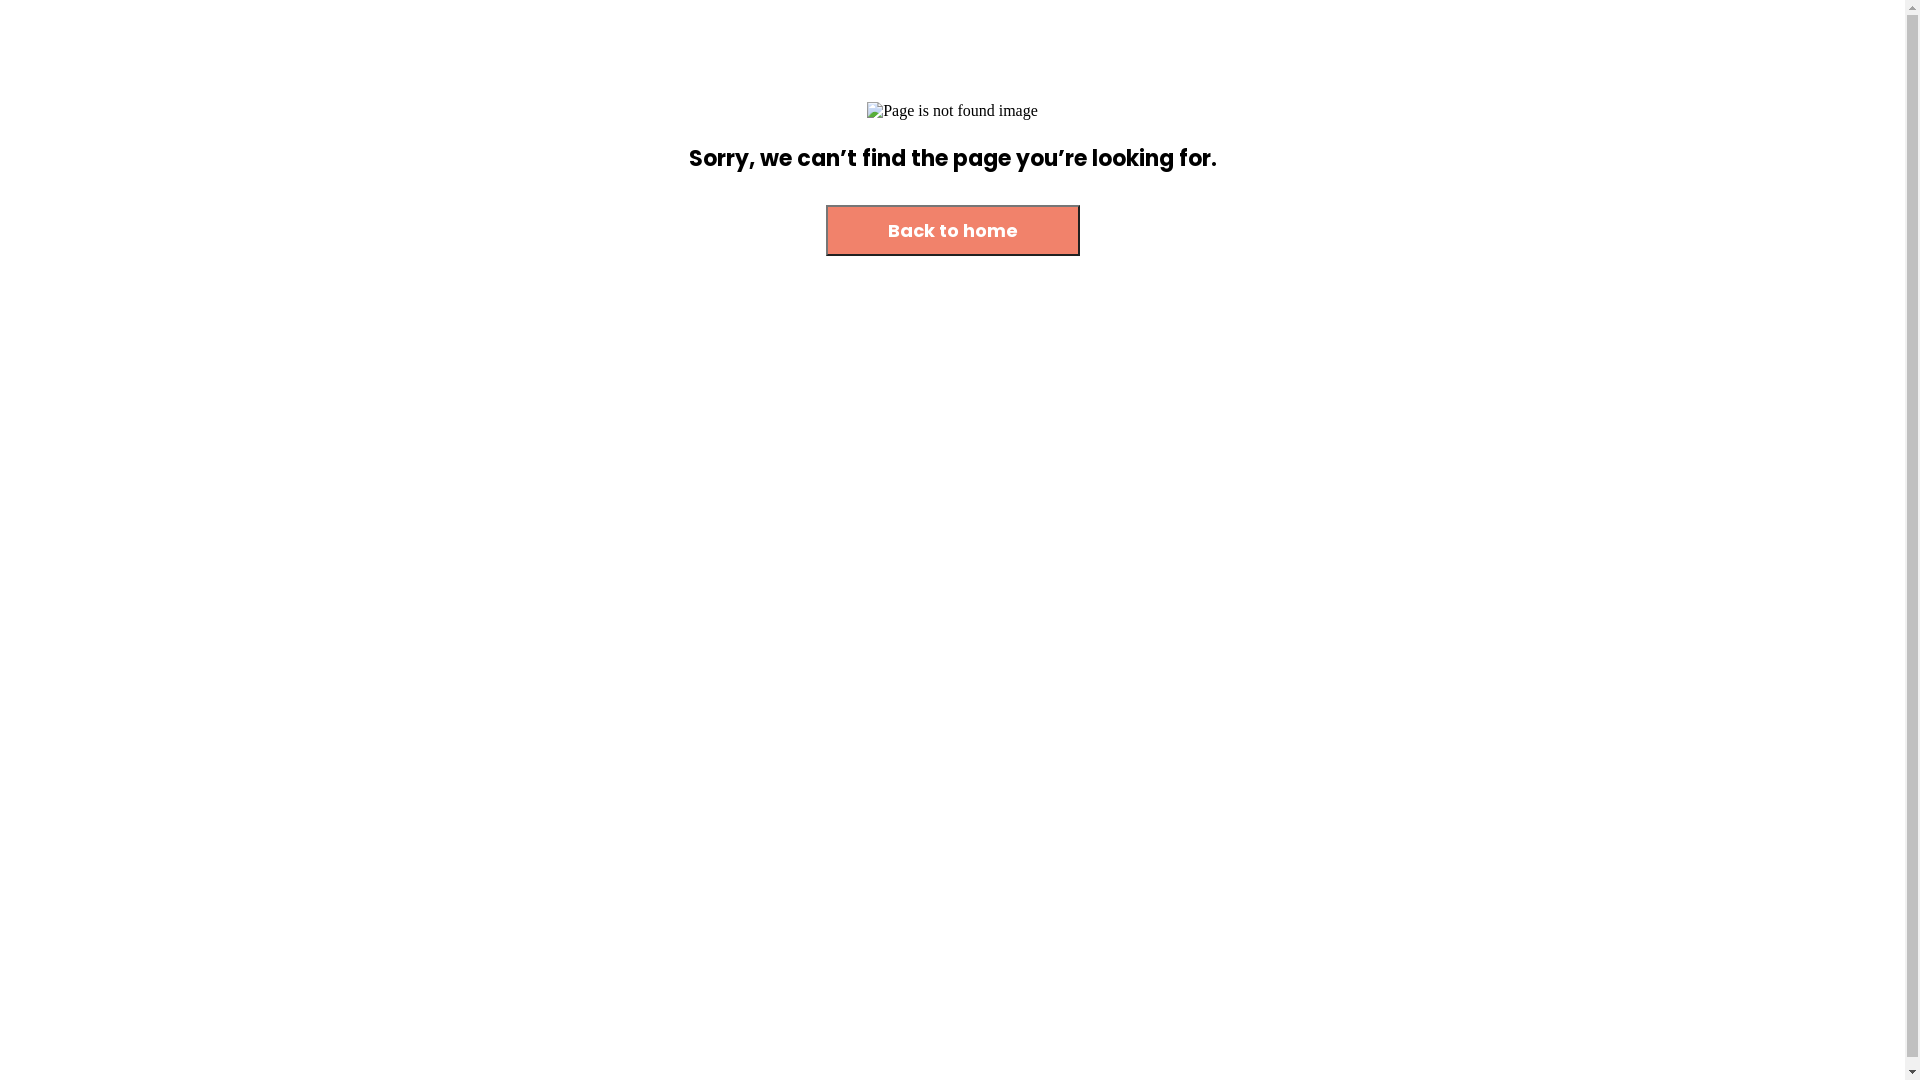 Image resolution: width=1920 pixels, height=1080 pixels. What do you see at coordinates (953, 232) in the screenshot?
I see `Back to home` at bounding box center [953, 232].